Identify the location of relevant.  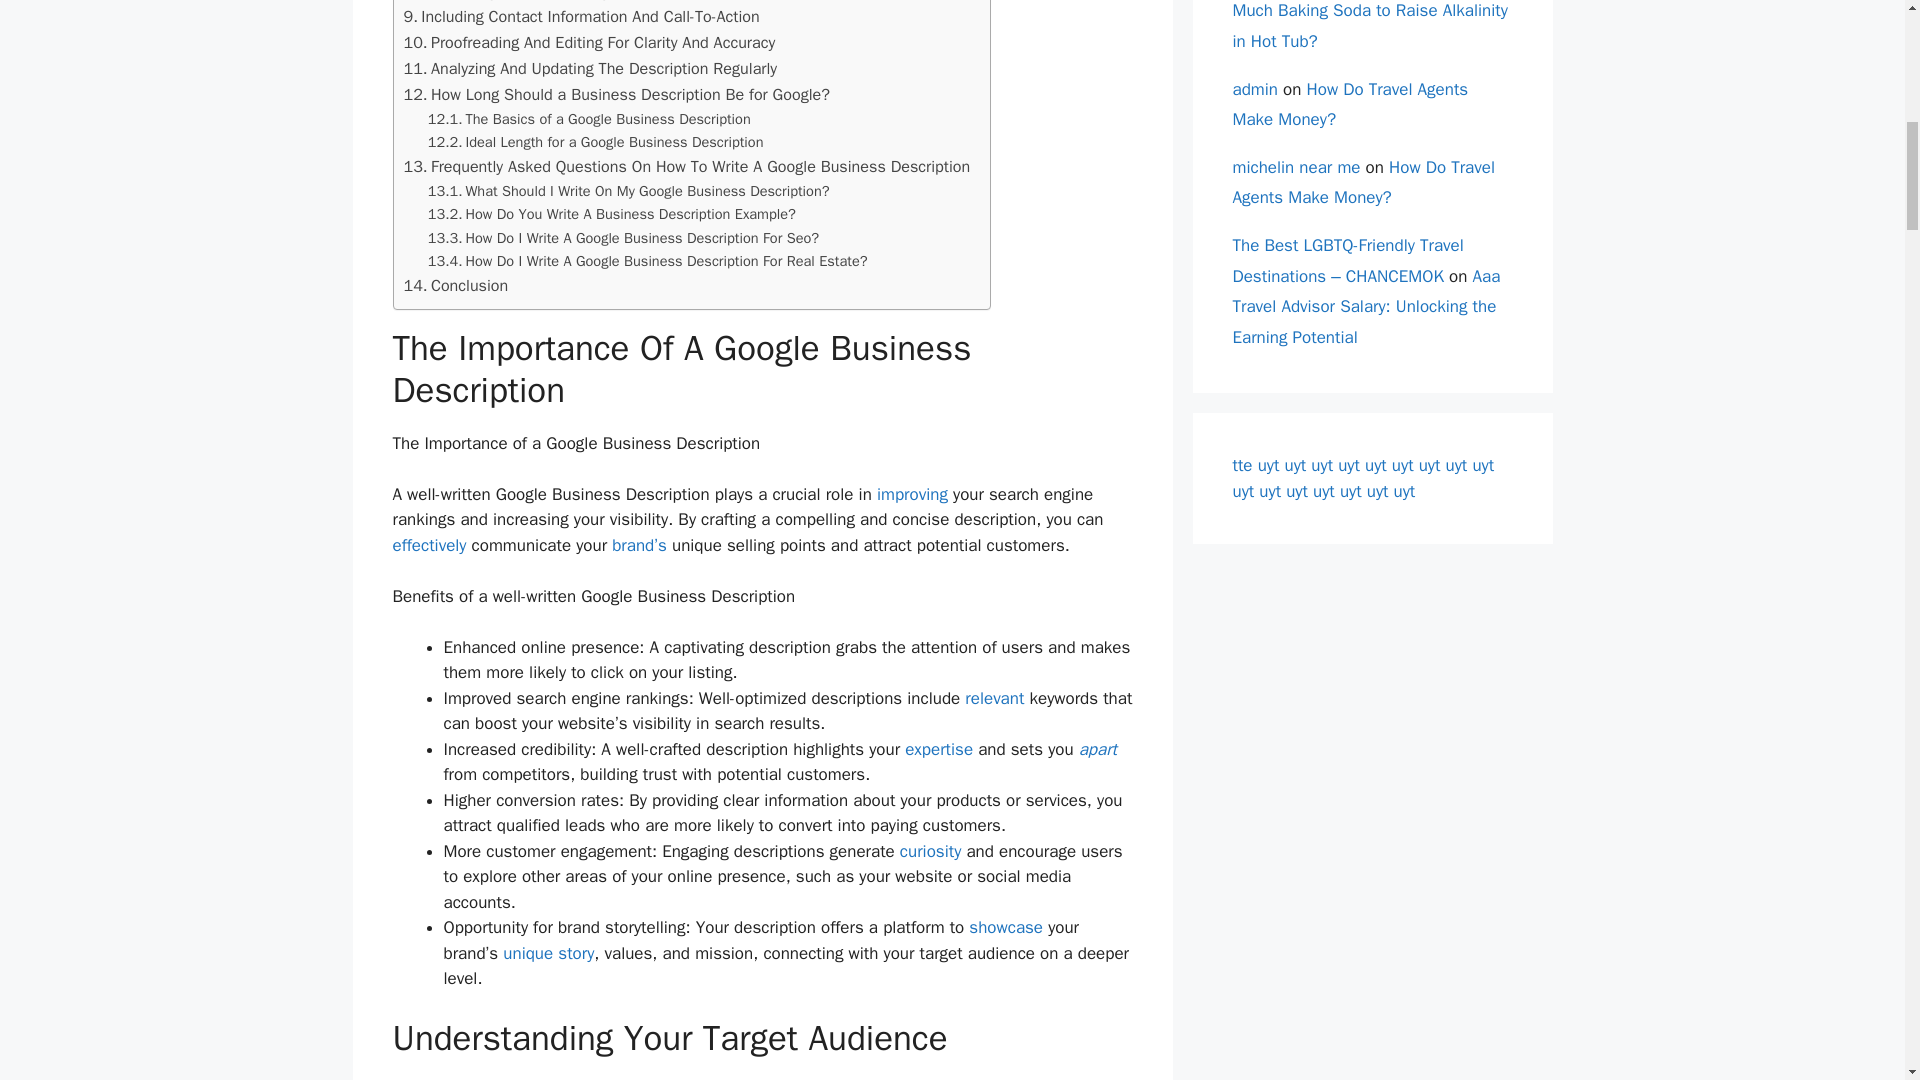
(994, 698).